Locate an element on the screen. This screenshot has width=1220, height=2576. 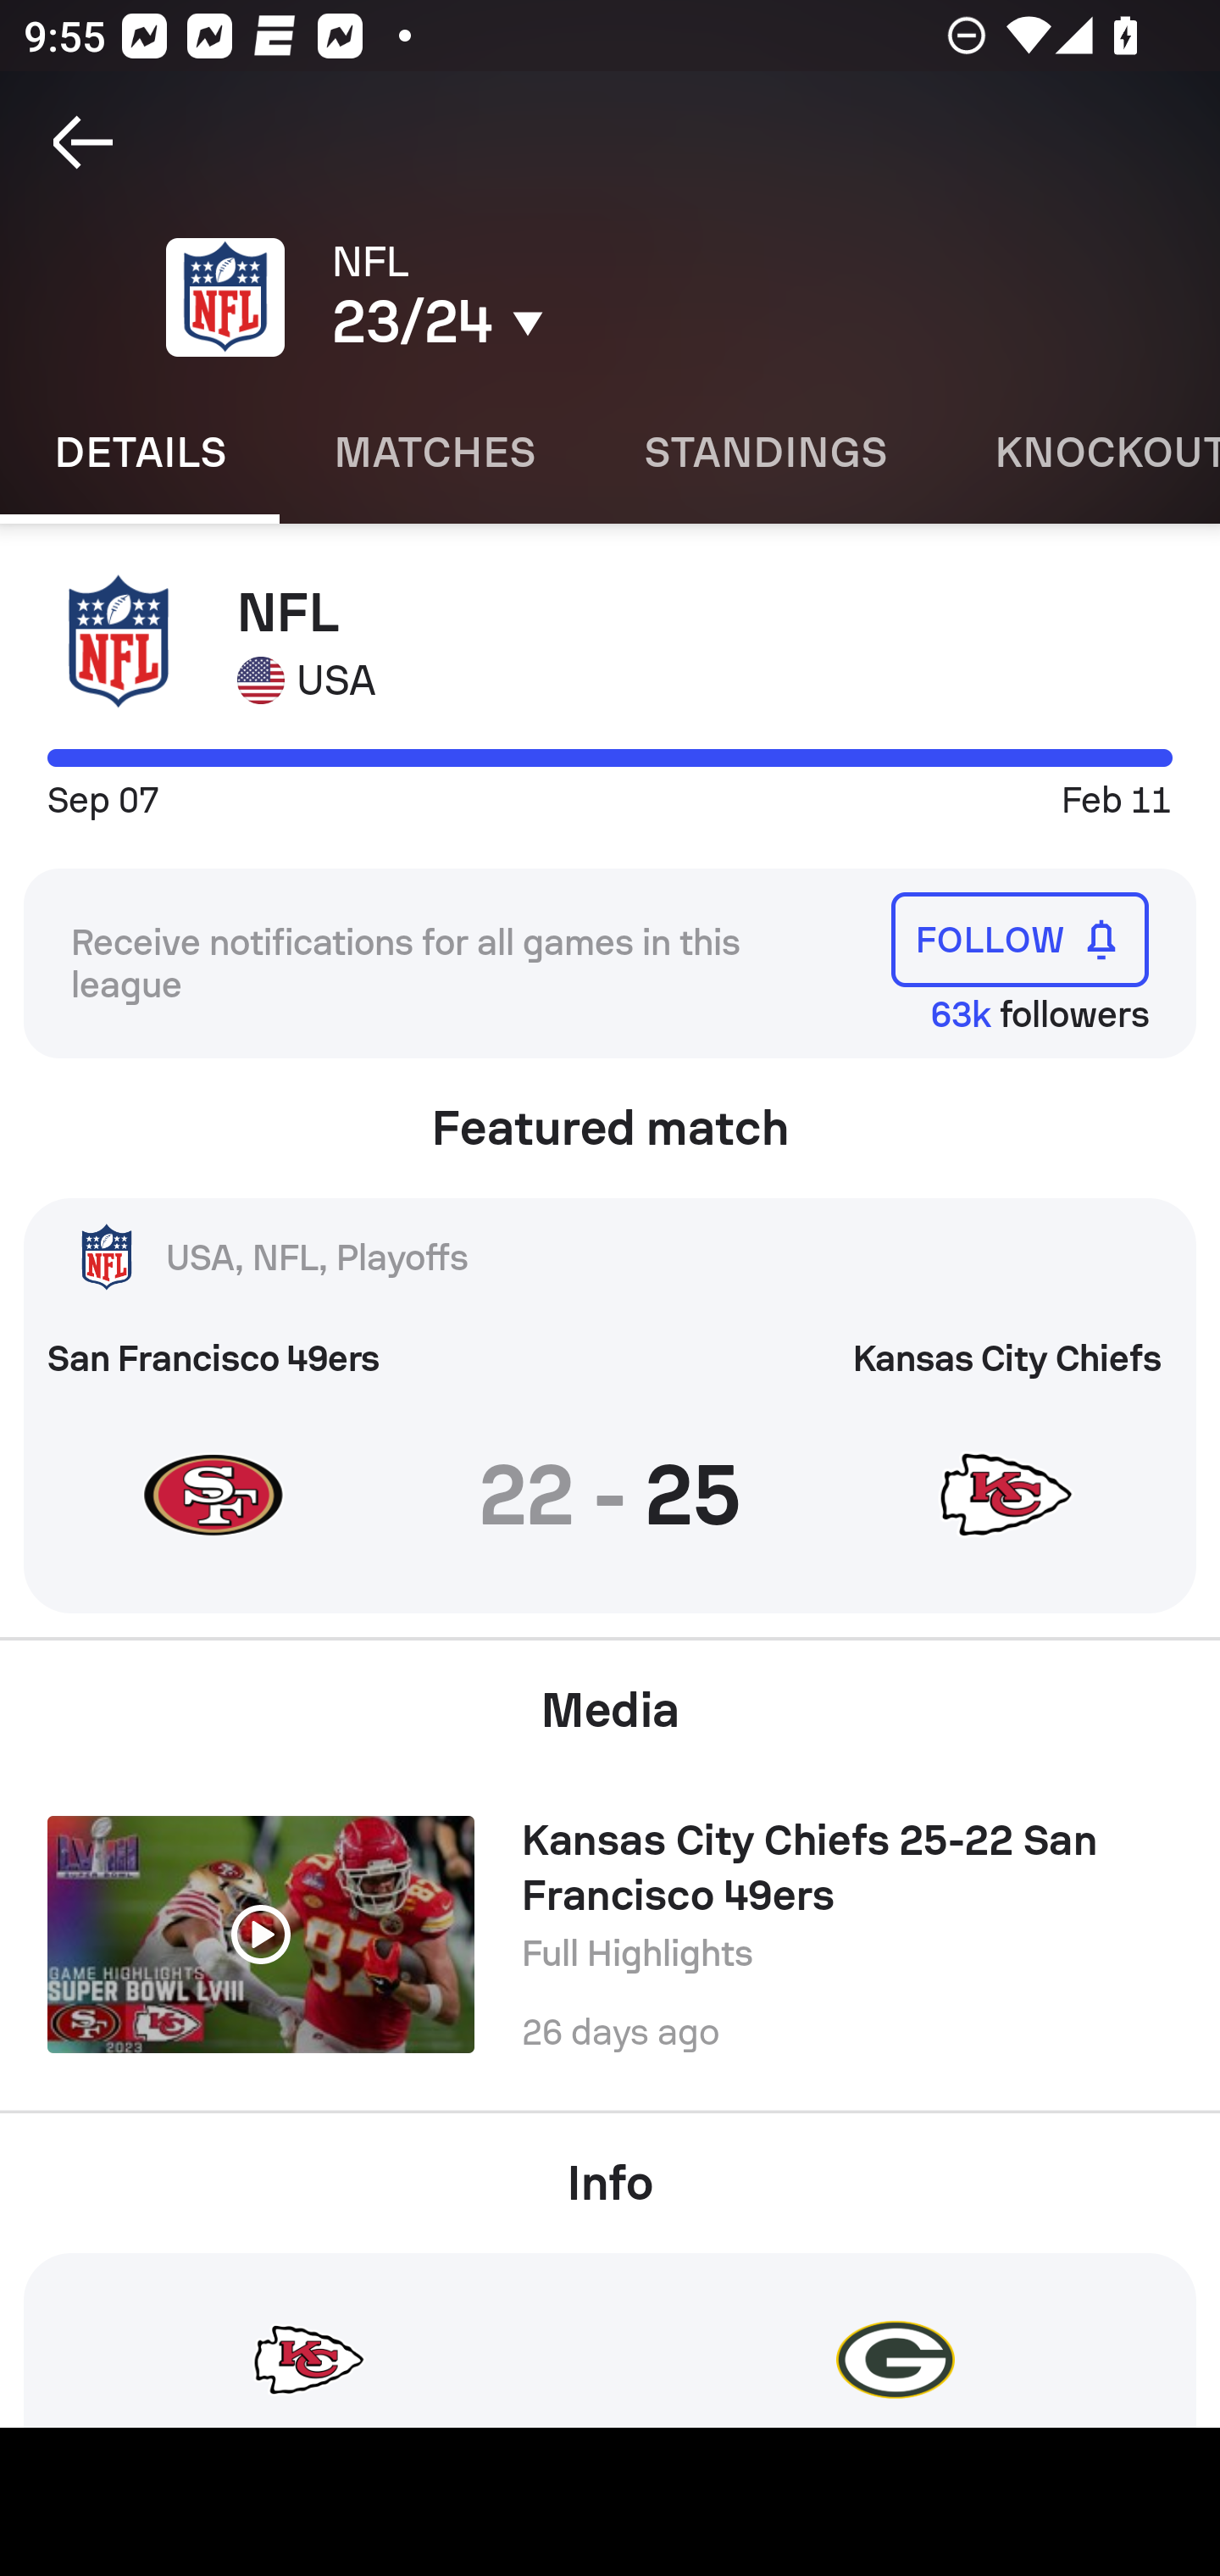
23/24 is located at coordinates (574, 322).